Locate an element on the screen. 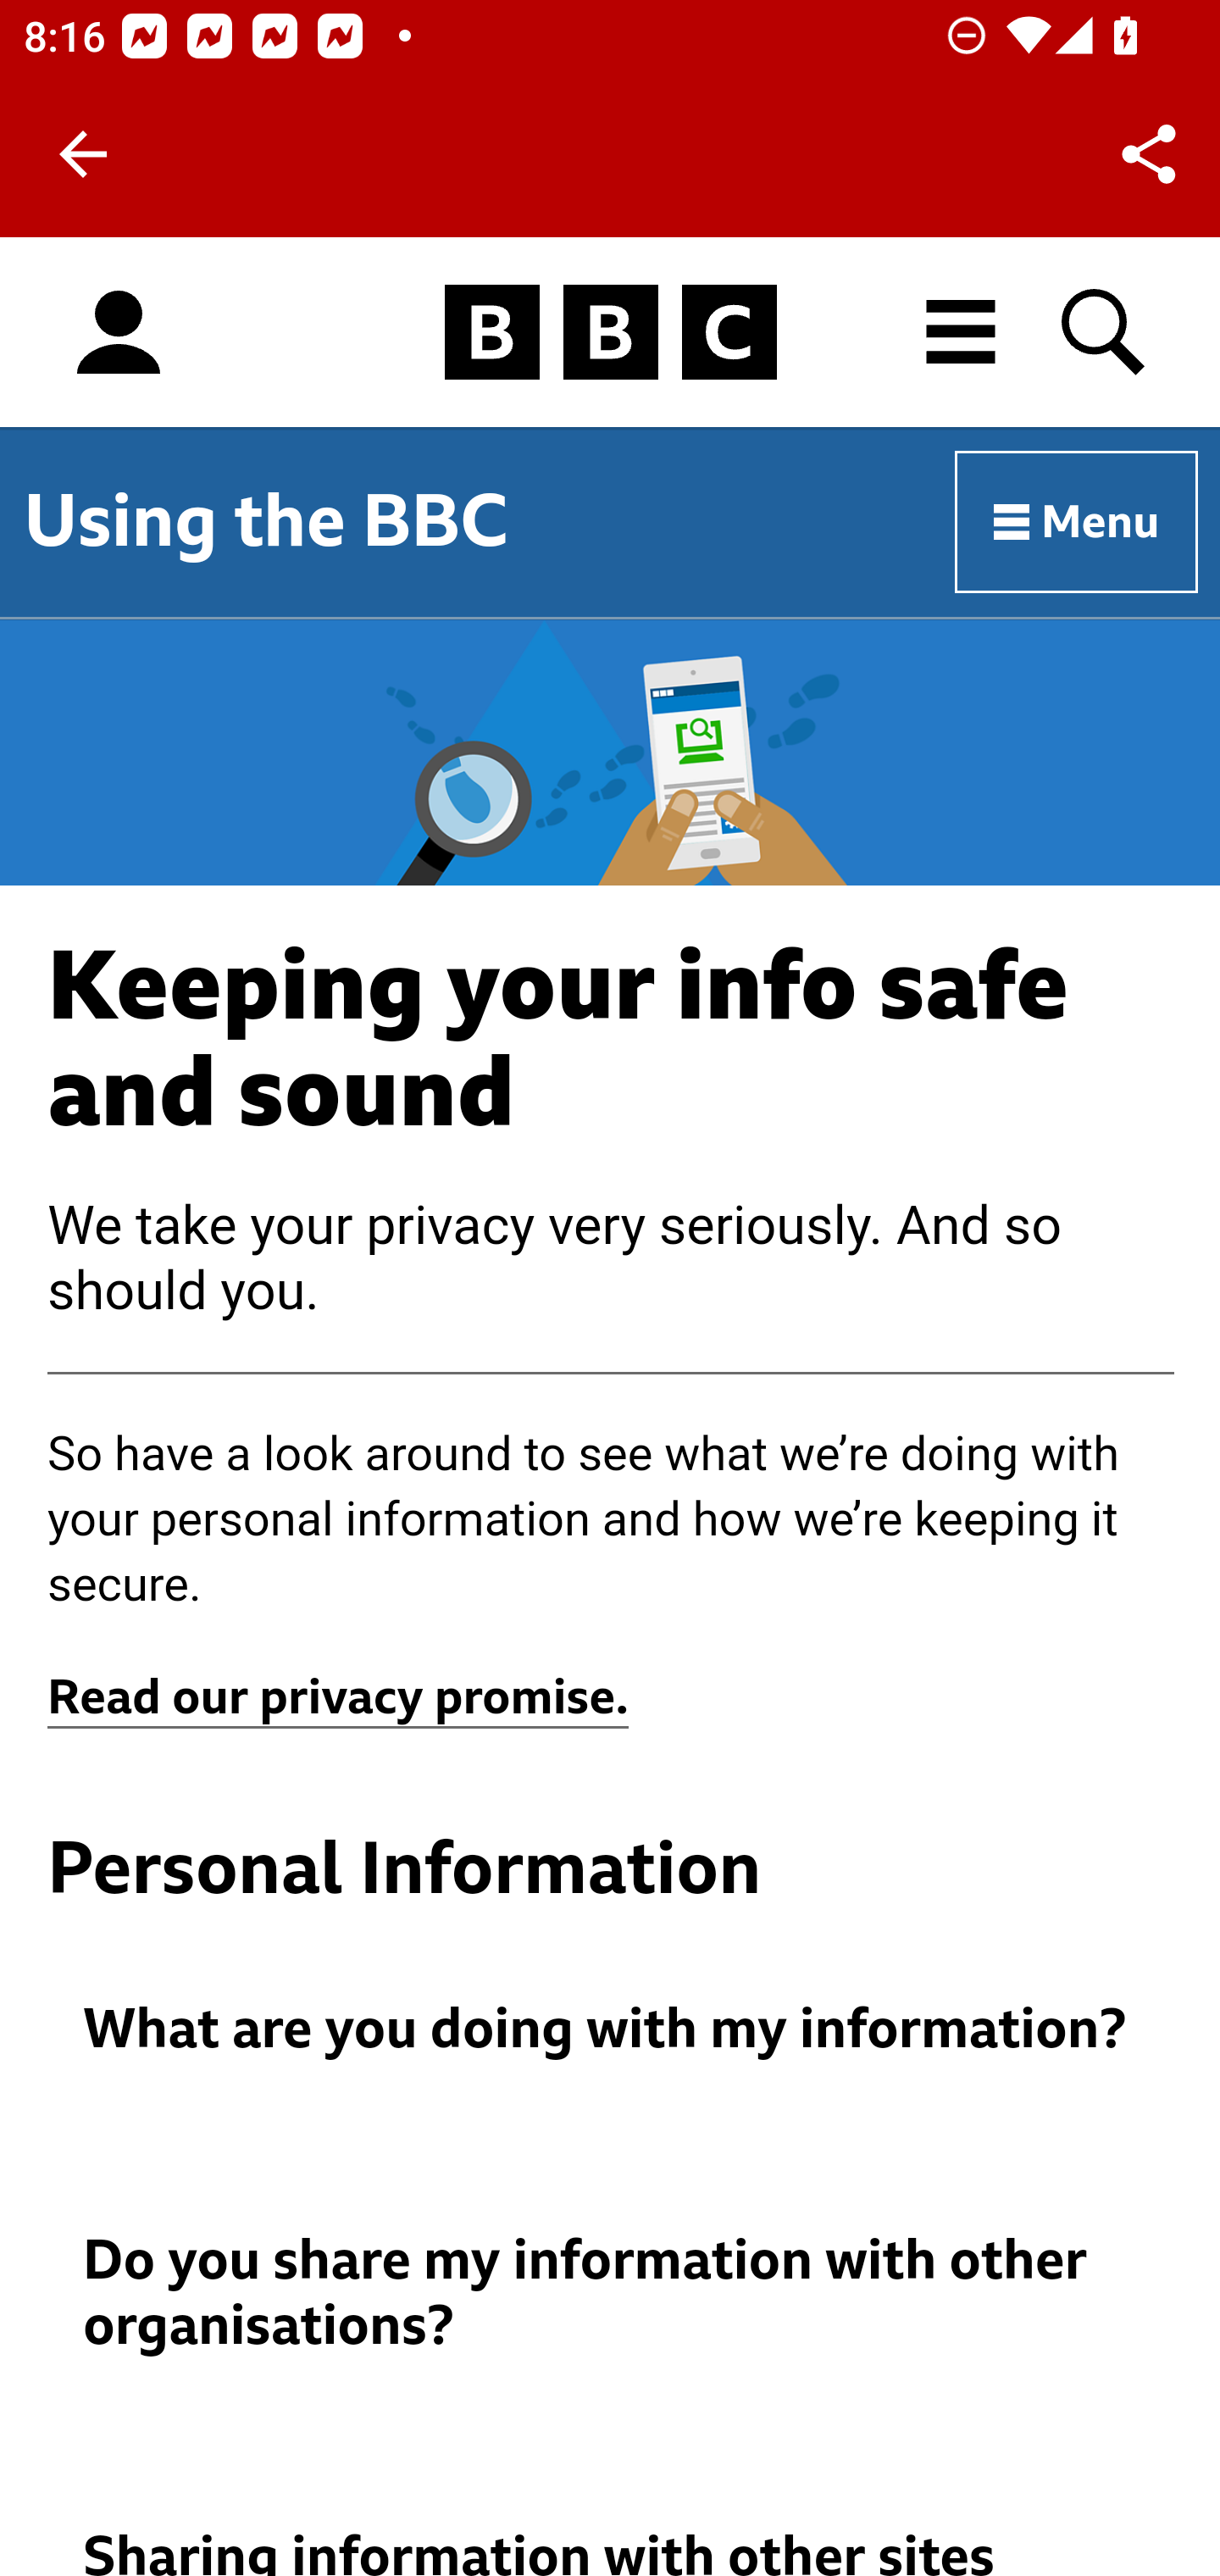  Homepage is located at coordinates (610, 333).